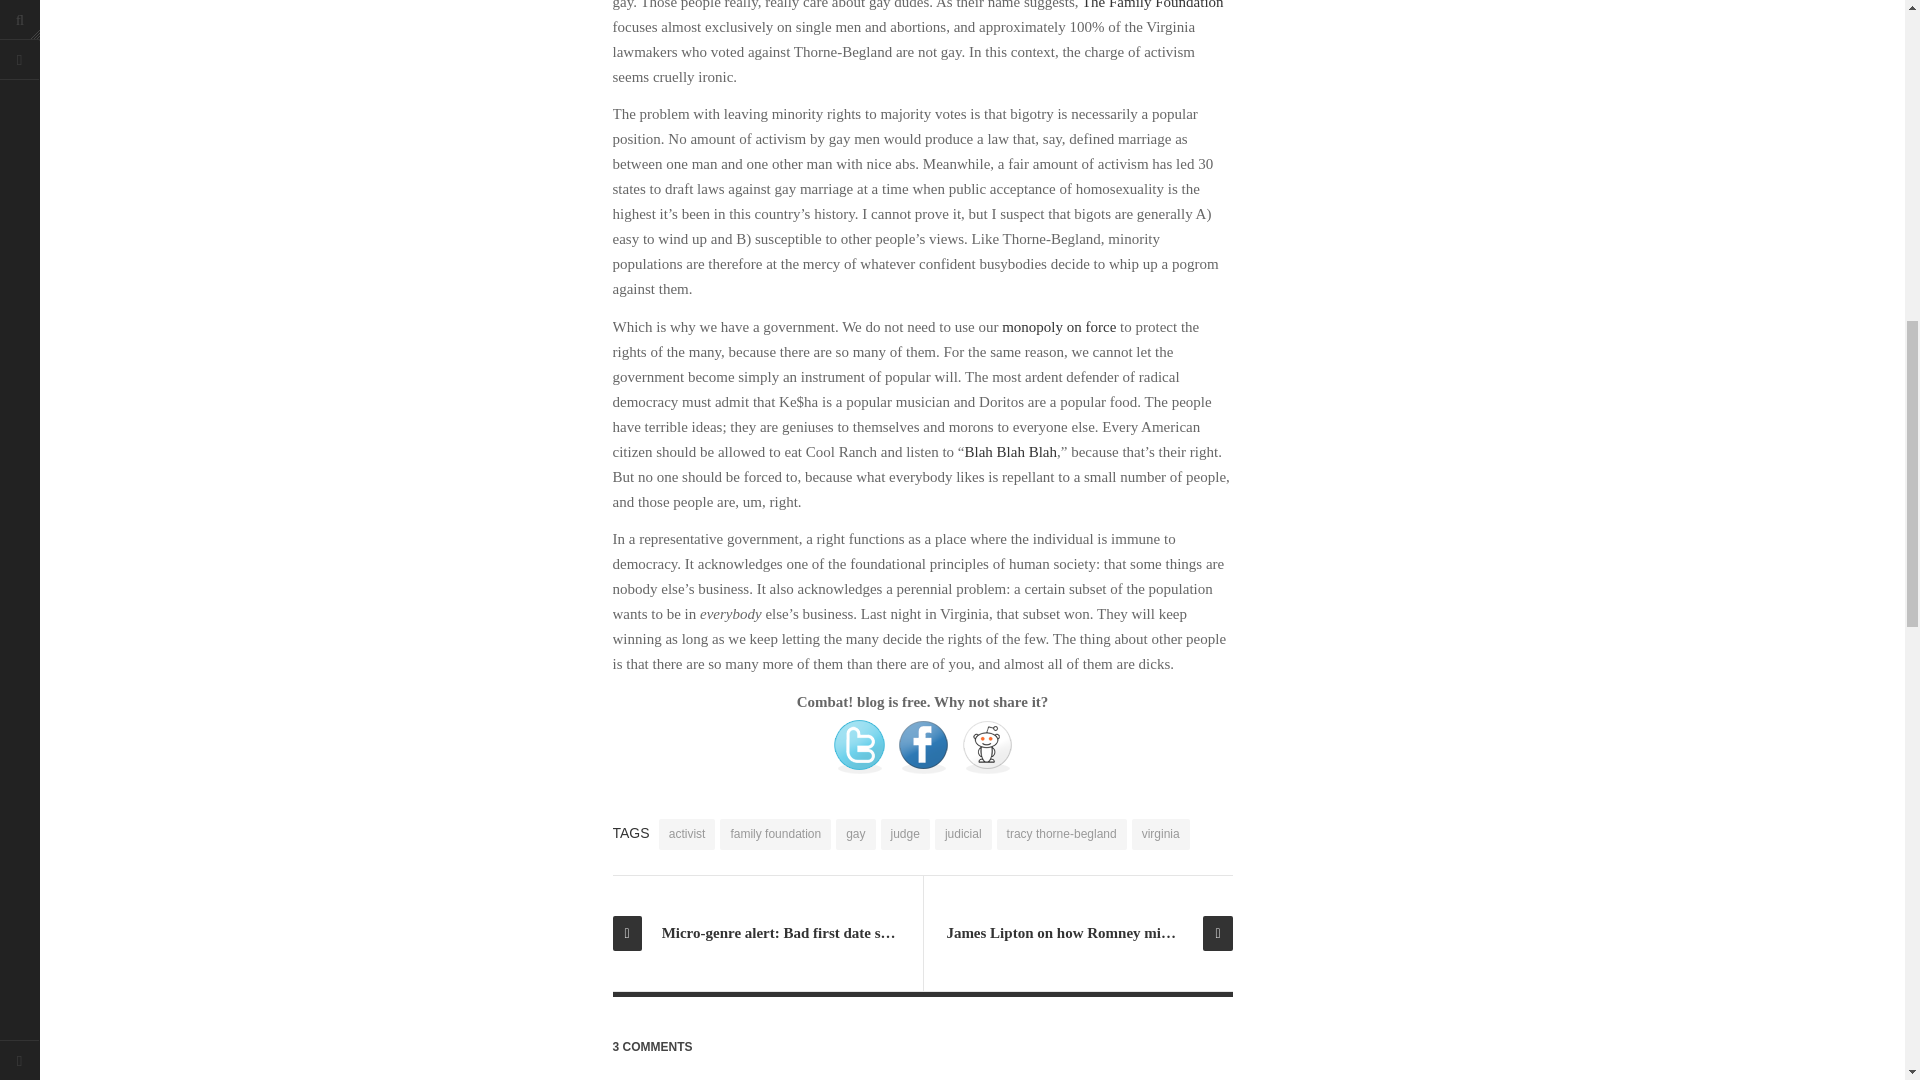  What do you see at coordinates (922, 745) in the screenshot?
I see `Facebook` at bounding box center [922, 745].